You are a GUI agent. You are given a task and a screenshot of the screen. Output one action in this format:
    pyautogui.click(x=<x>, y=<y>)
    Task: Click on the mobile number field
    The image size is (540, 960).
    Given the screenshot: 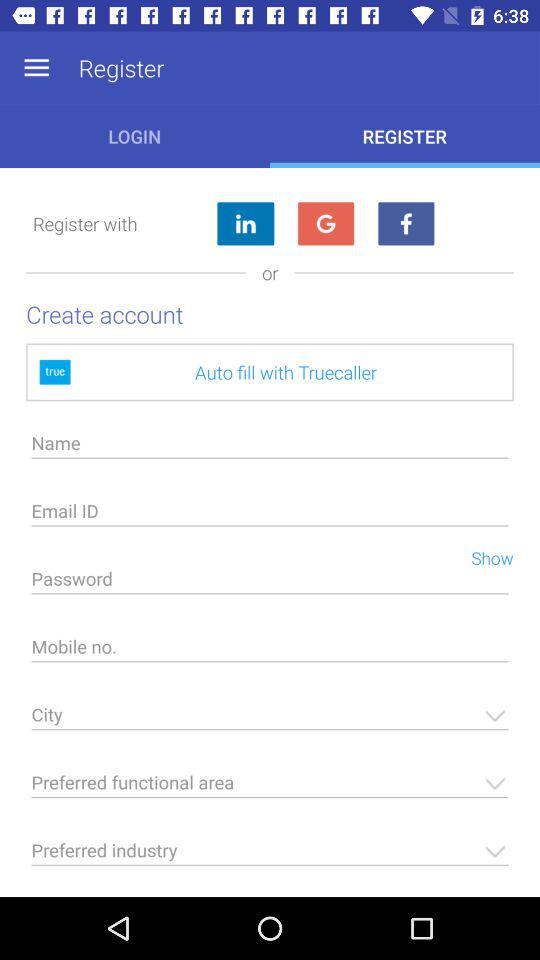 What is the action you would take?
    pyautogui.click(x=270, y=652)
    